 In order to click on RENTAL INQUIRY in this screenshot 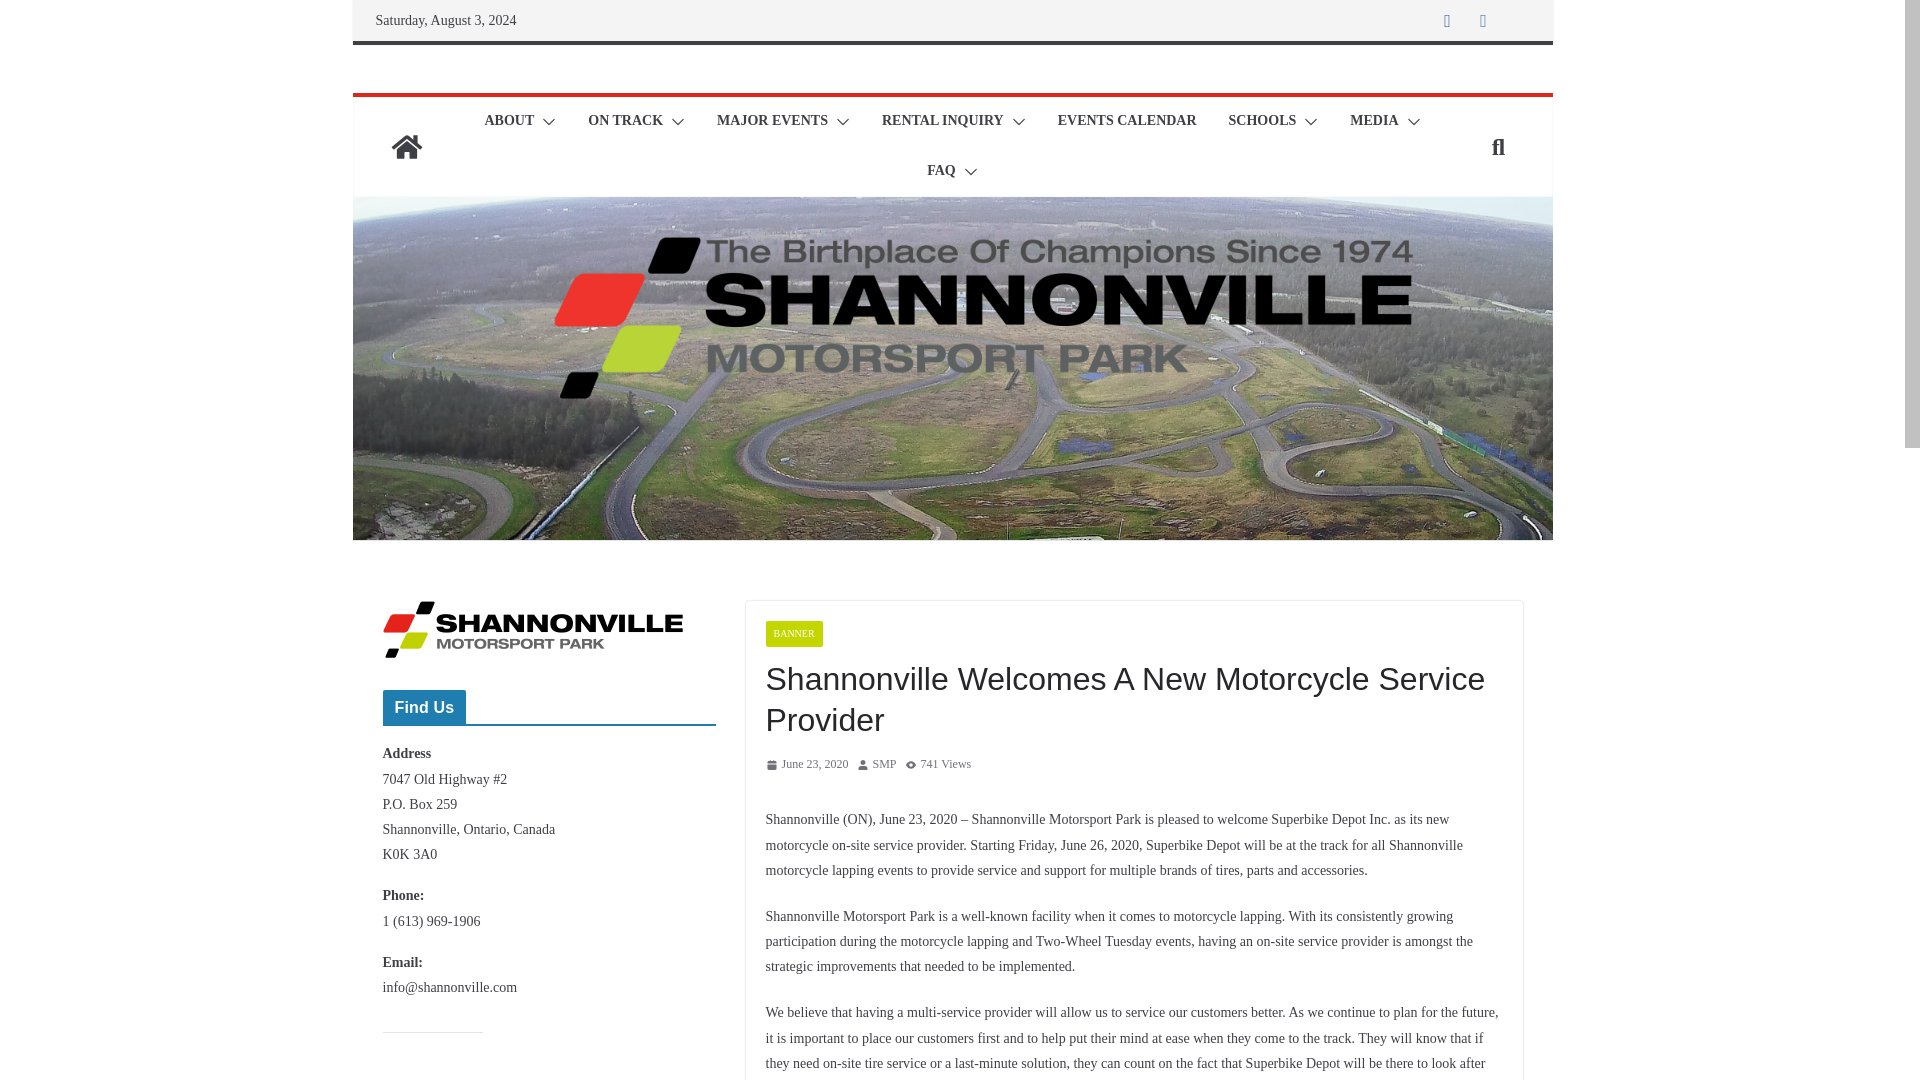, I will do `click(942, 122)`.